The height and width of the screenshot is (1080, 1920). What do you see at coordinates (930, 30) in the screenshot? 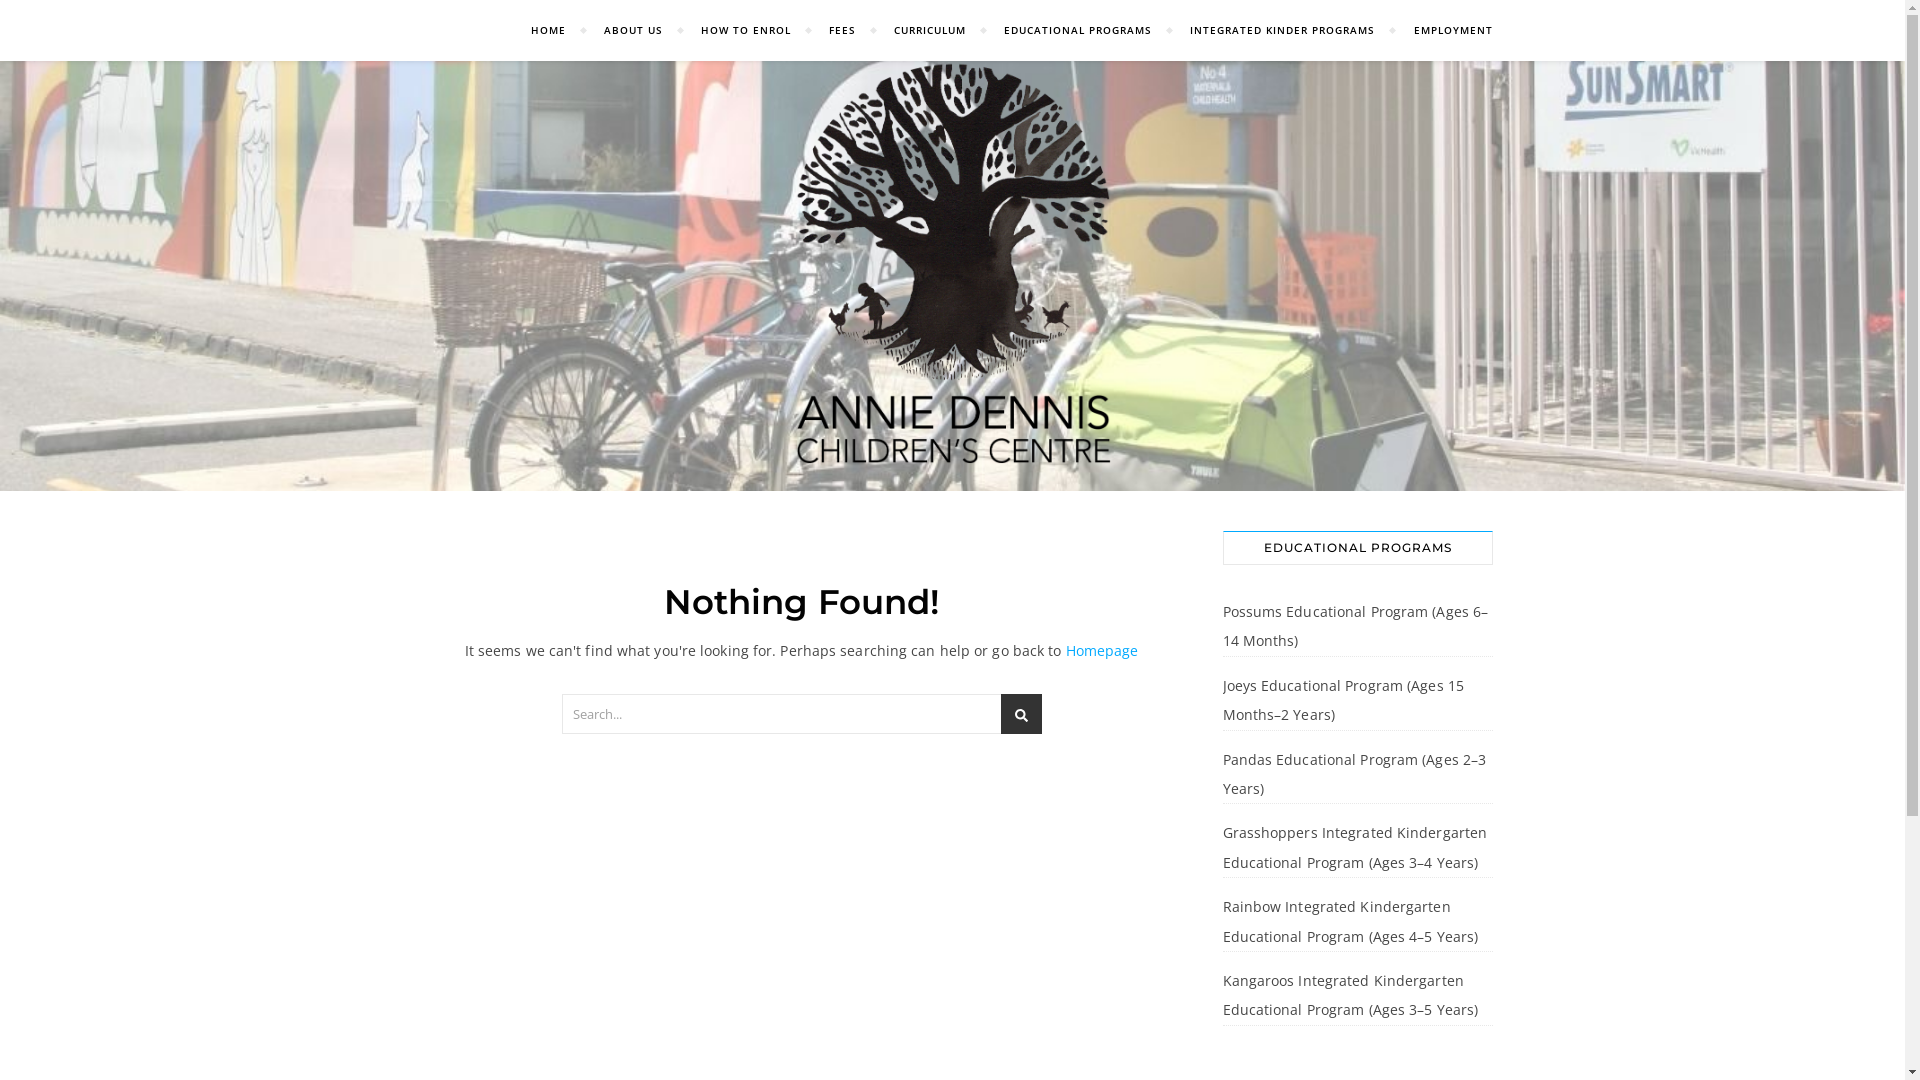
I see `CURRICULUM` at bounding box center [930, 30].